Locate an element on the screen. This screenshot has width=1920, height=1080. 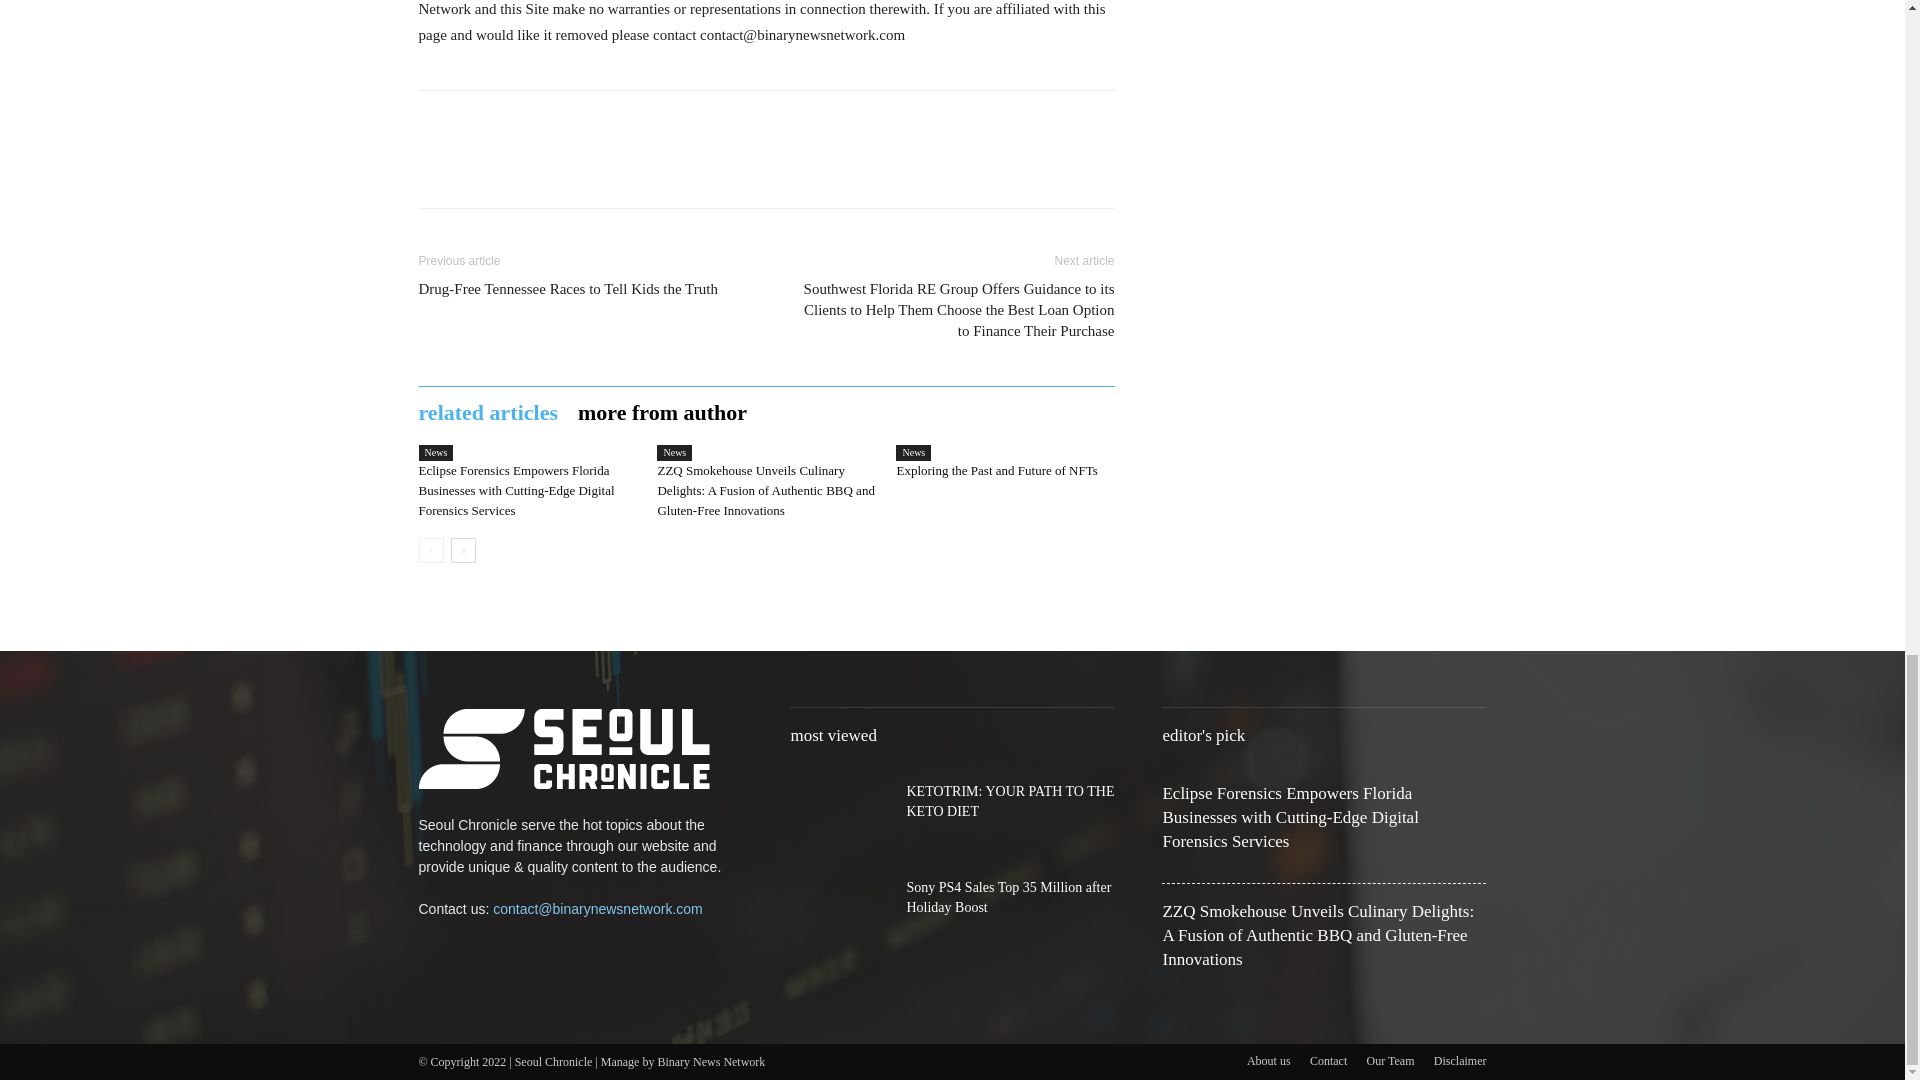
Exploring the Past and Future of NFTs is located at coordinates (996, 470).